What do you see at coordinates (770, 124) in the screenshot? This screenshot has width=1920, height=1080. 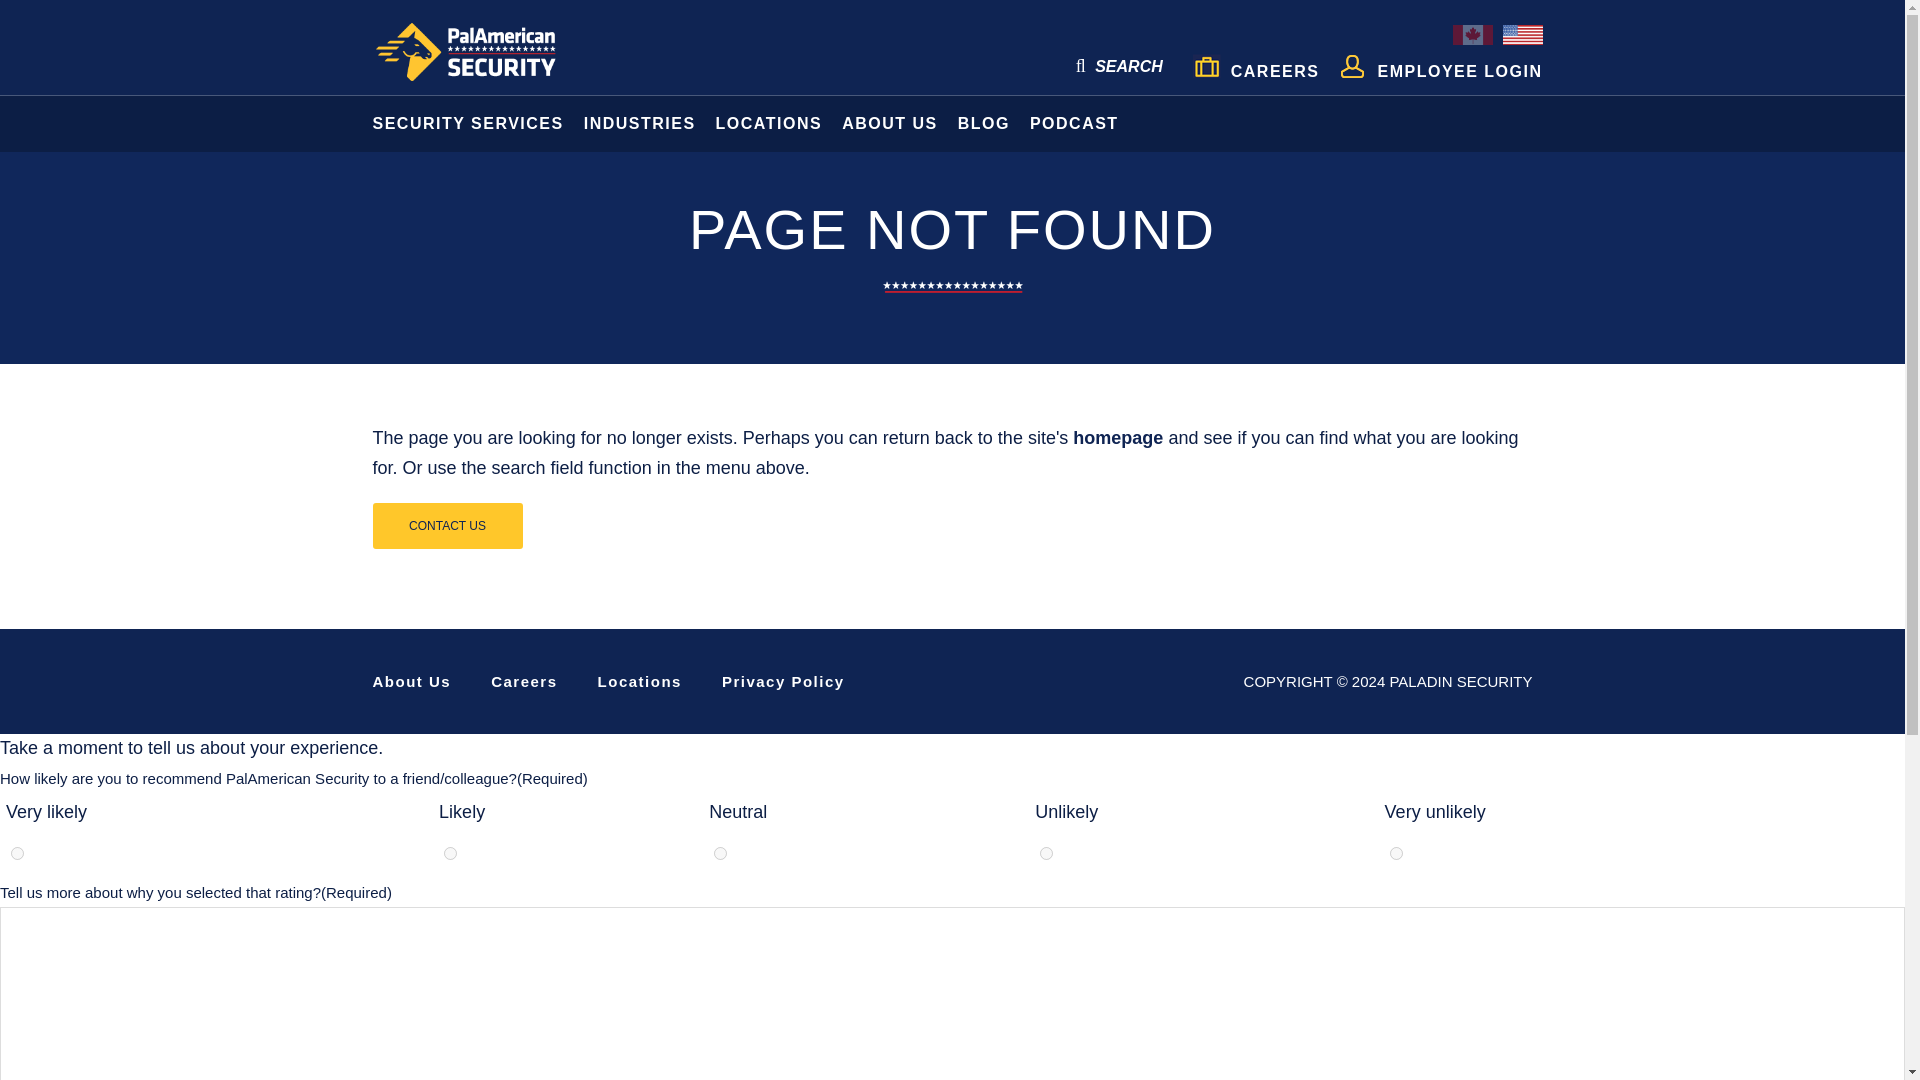 I see `LOCATIONS` at bounding box center [770, 124].